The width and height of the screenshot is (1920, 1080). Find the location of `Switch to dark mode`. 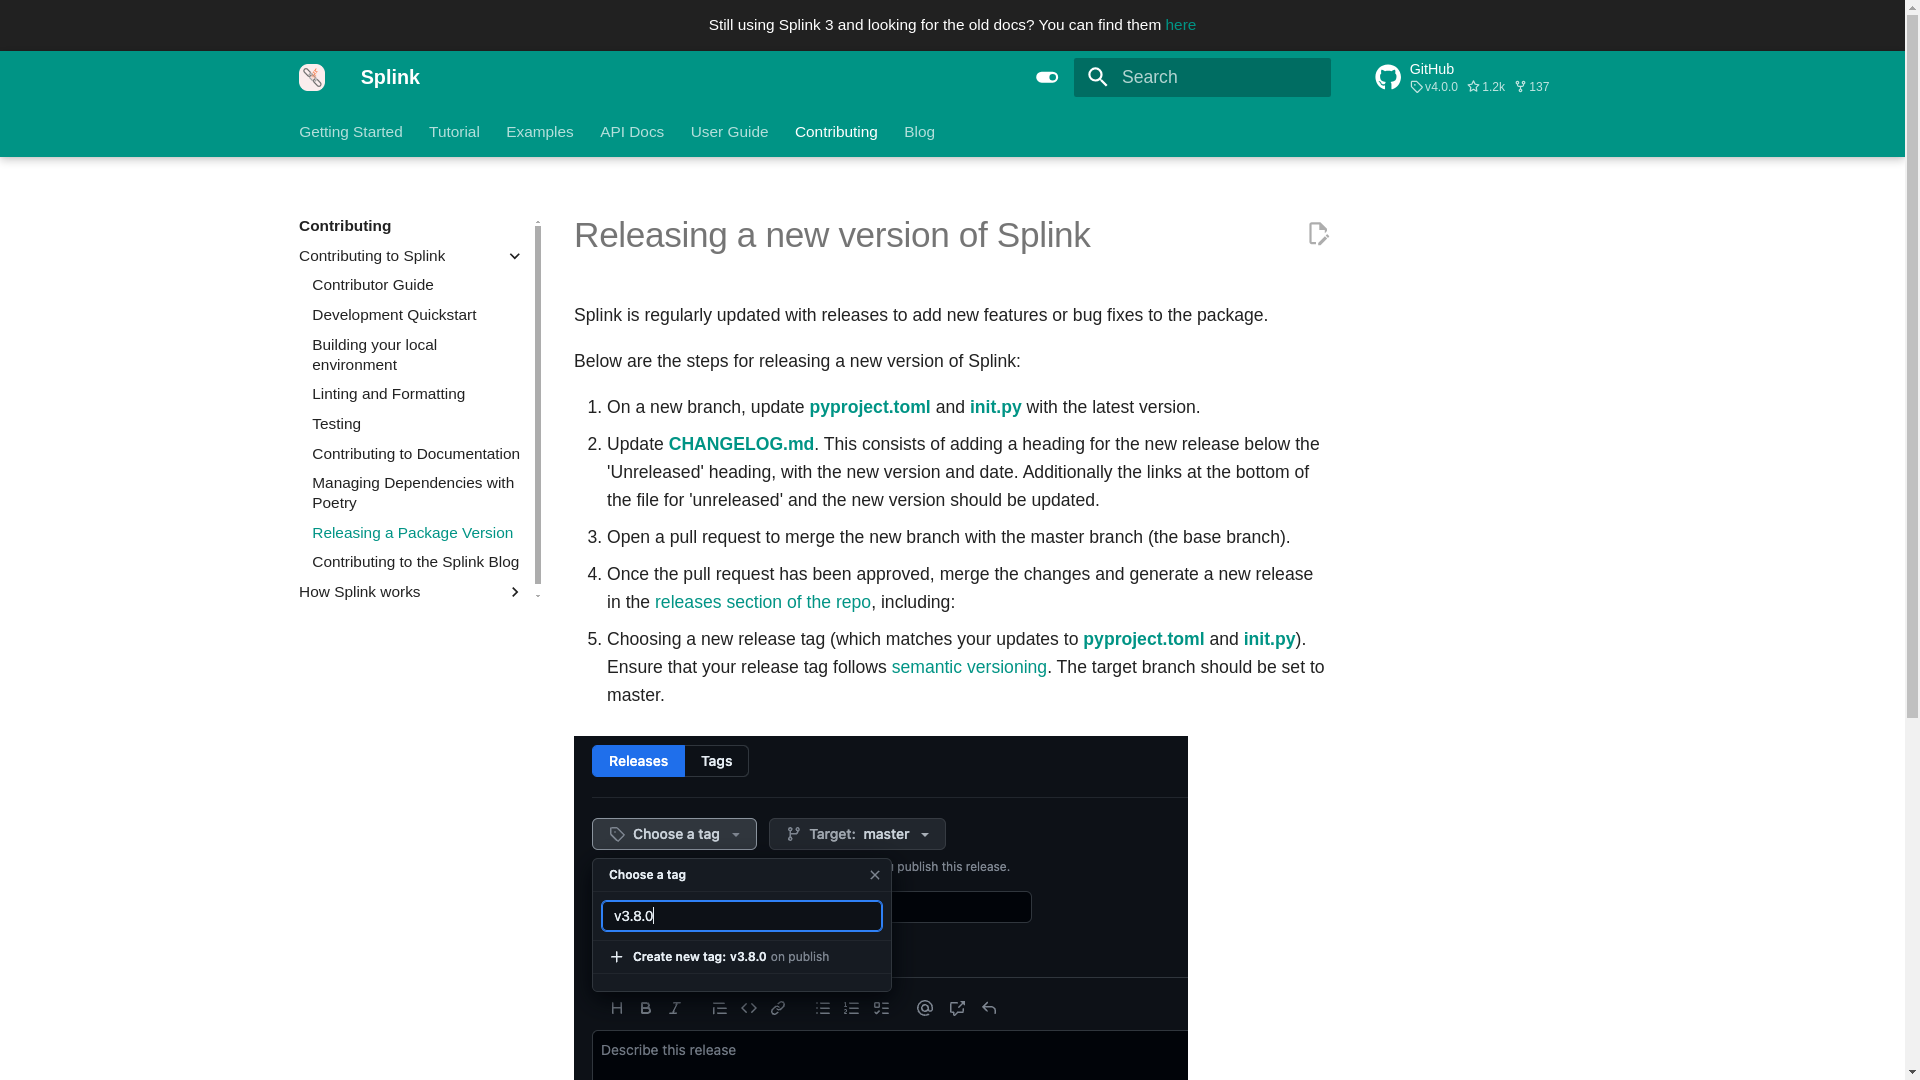

Switch to dark mode is located at coordinates (920, 130).